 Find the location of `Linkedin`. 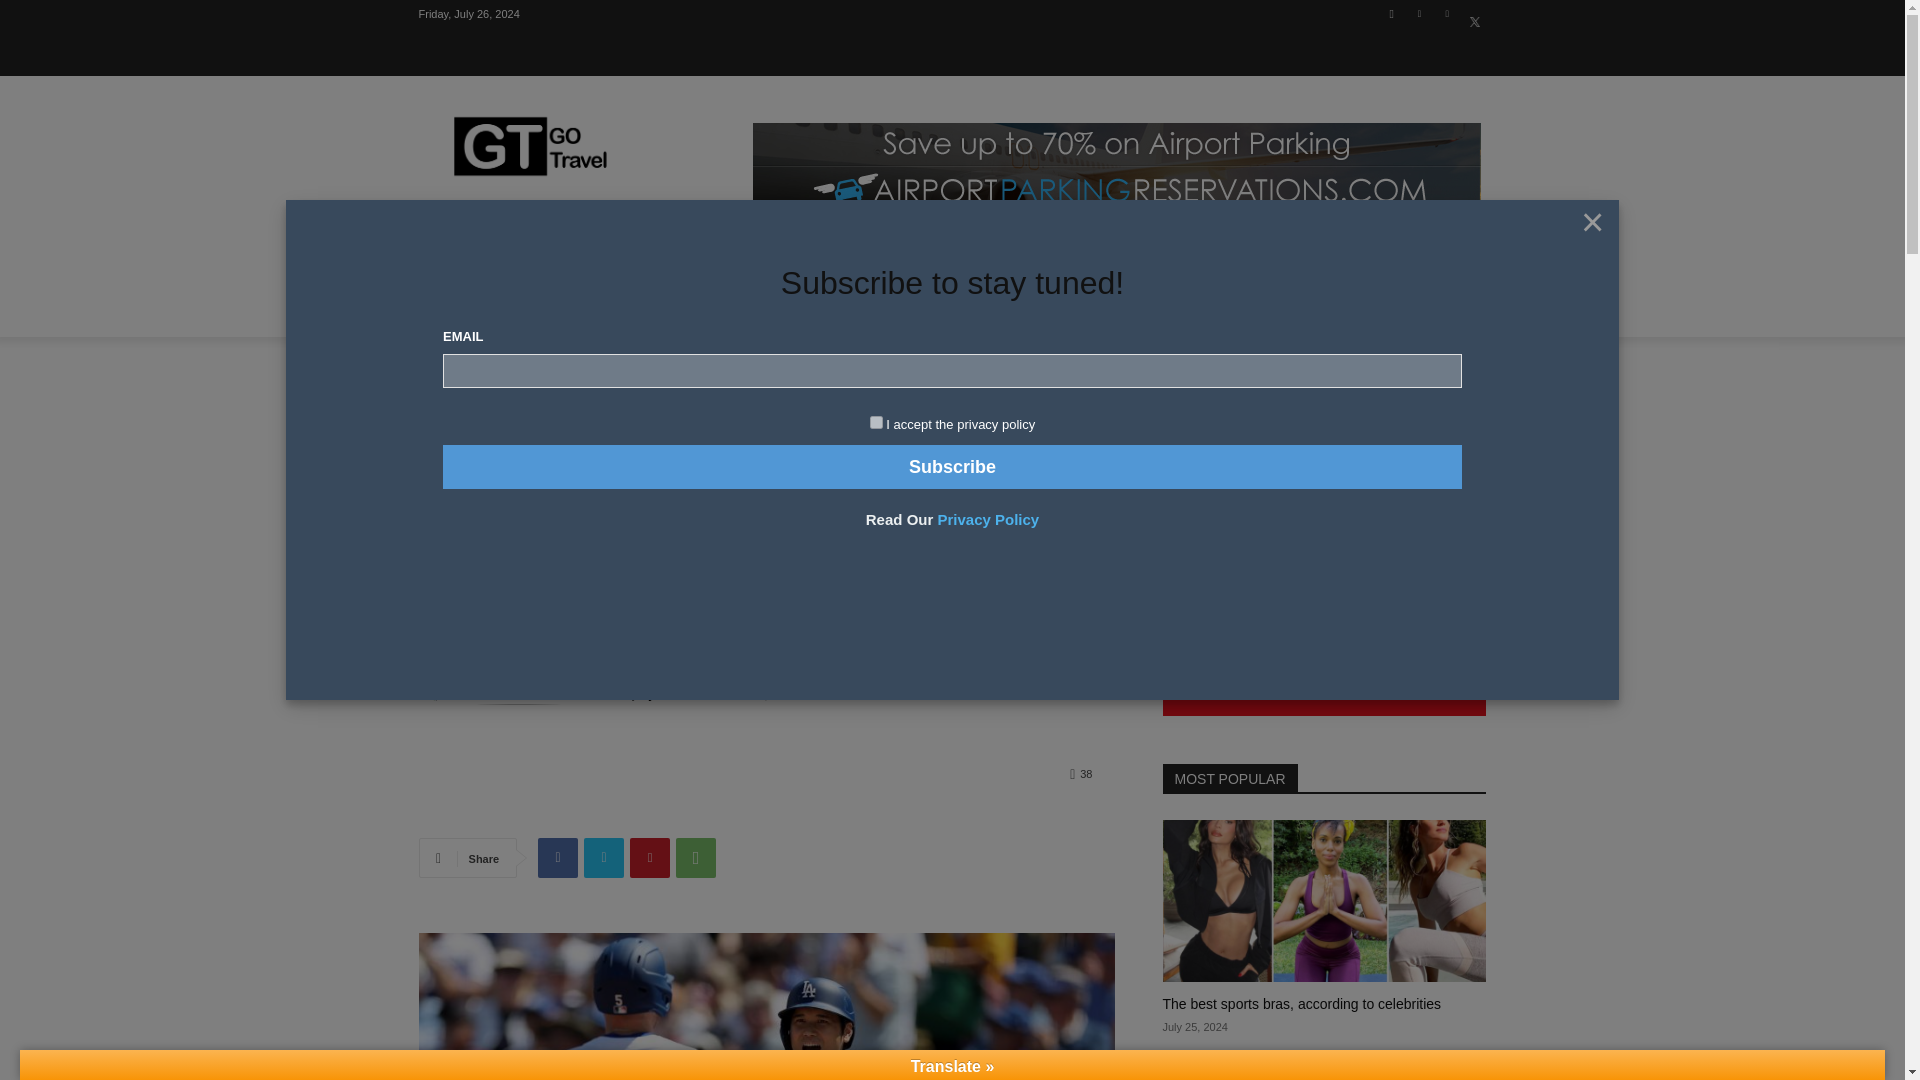

Linkedin is located at coordinates (1418, 13).